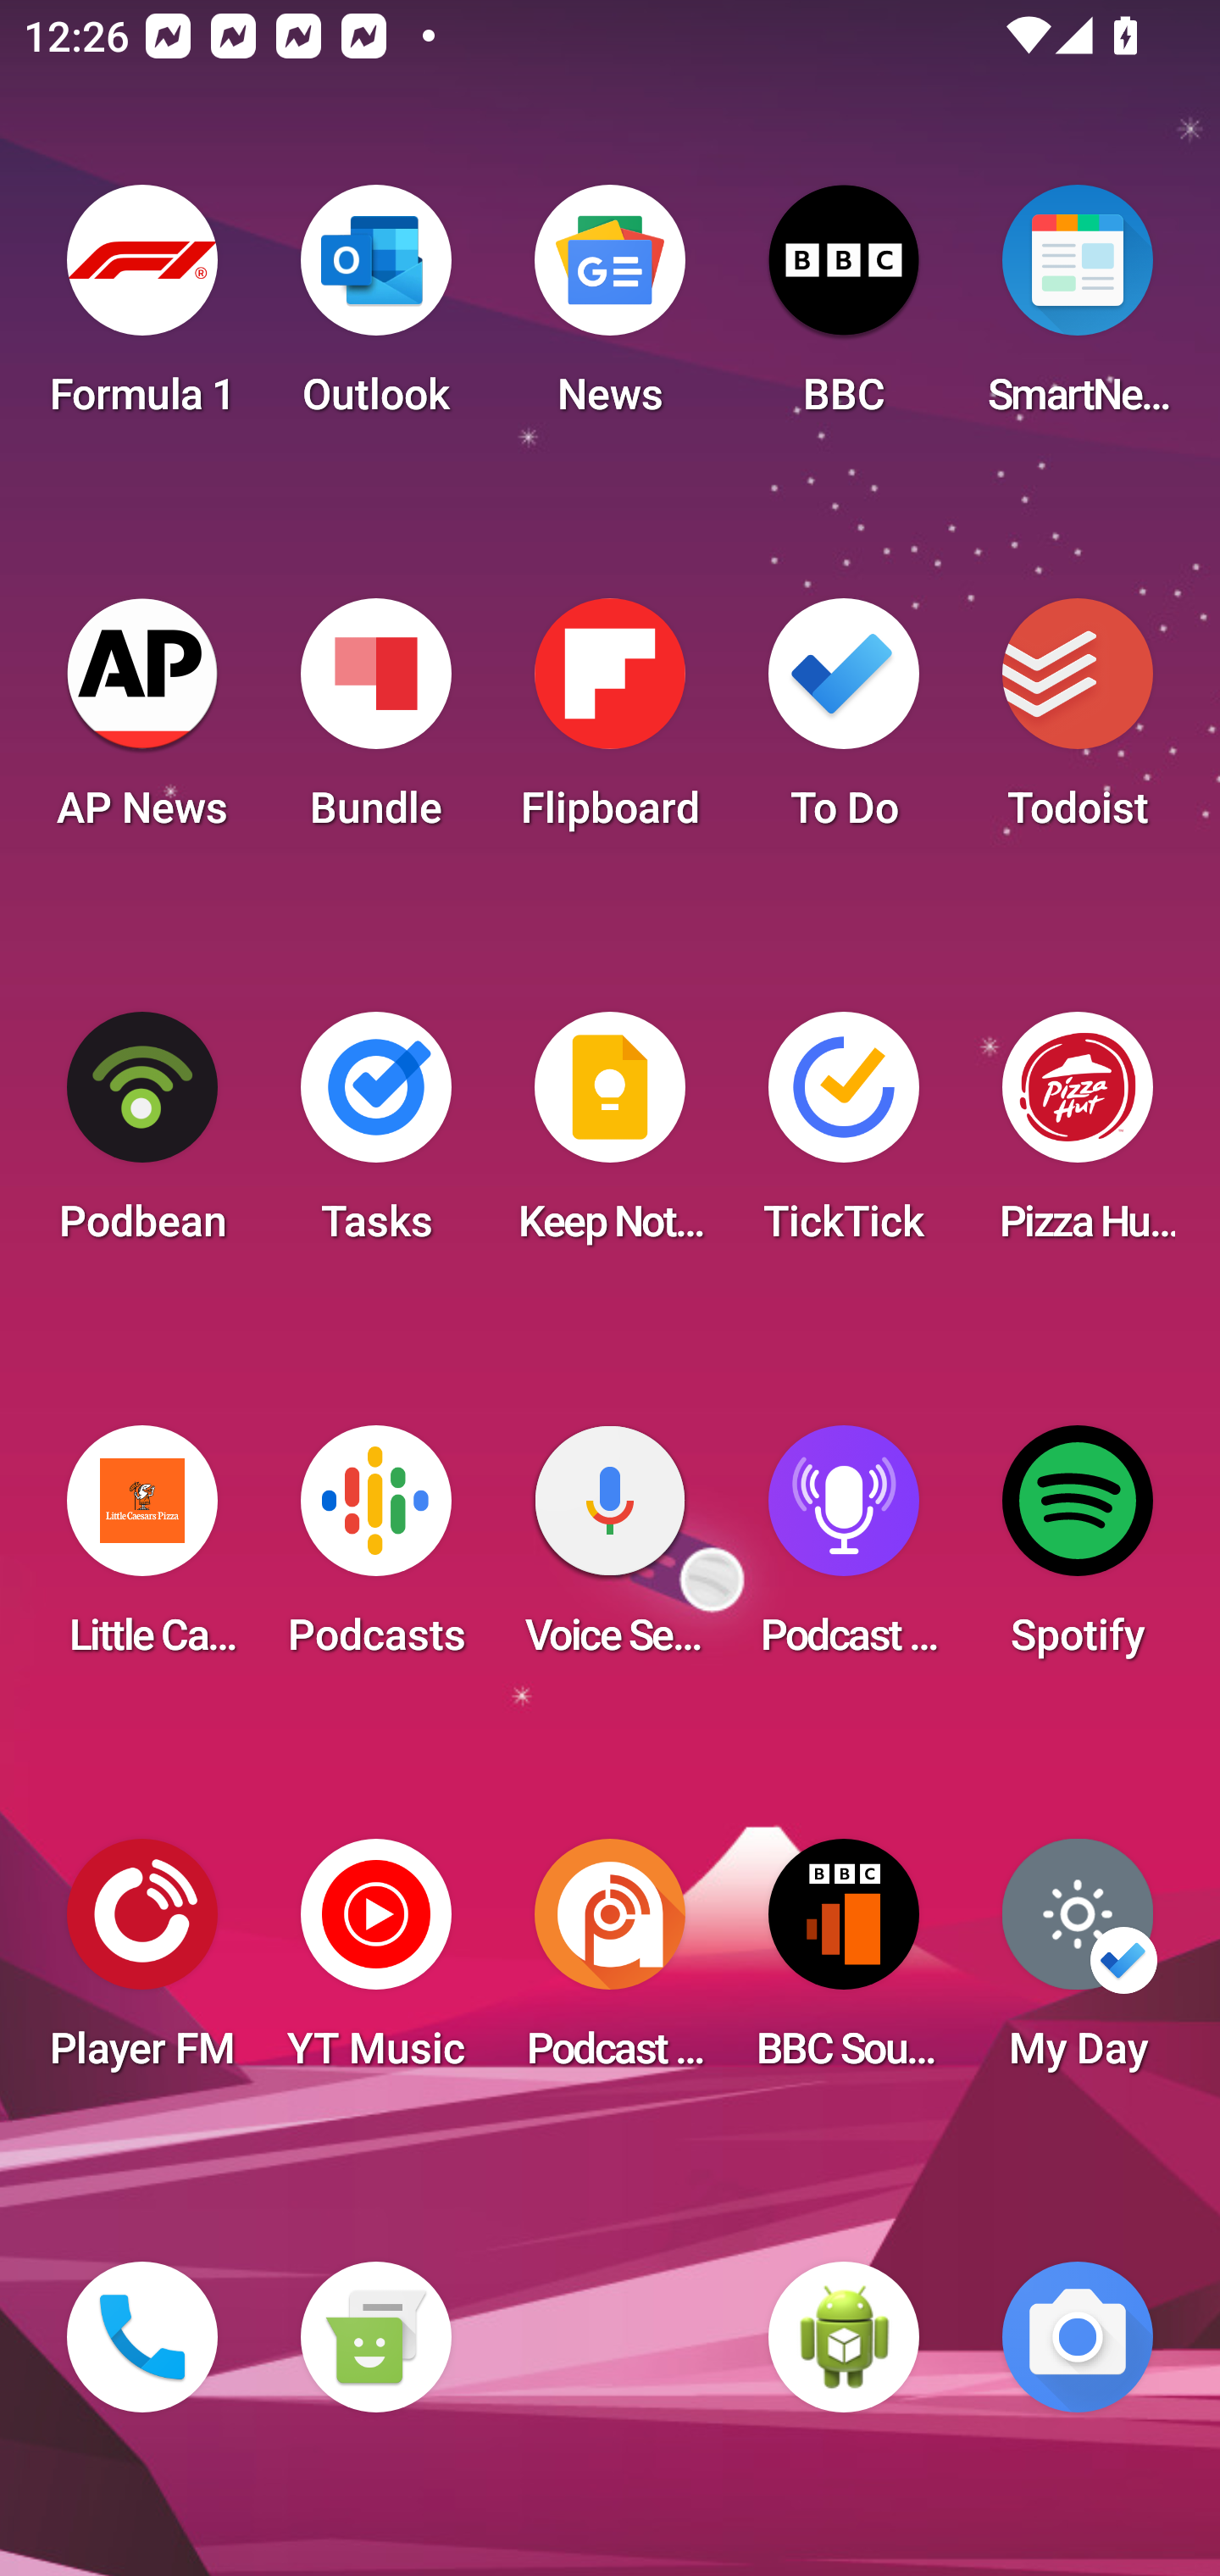 This screenshot has width=1220, height=2576. I want to click on Podbean, so click(142, 1137).